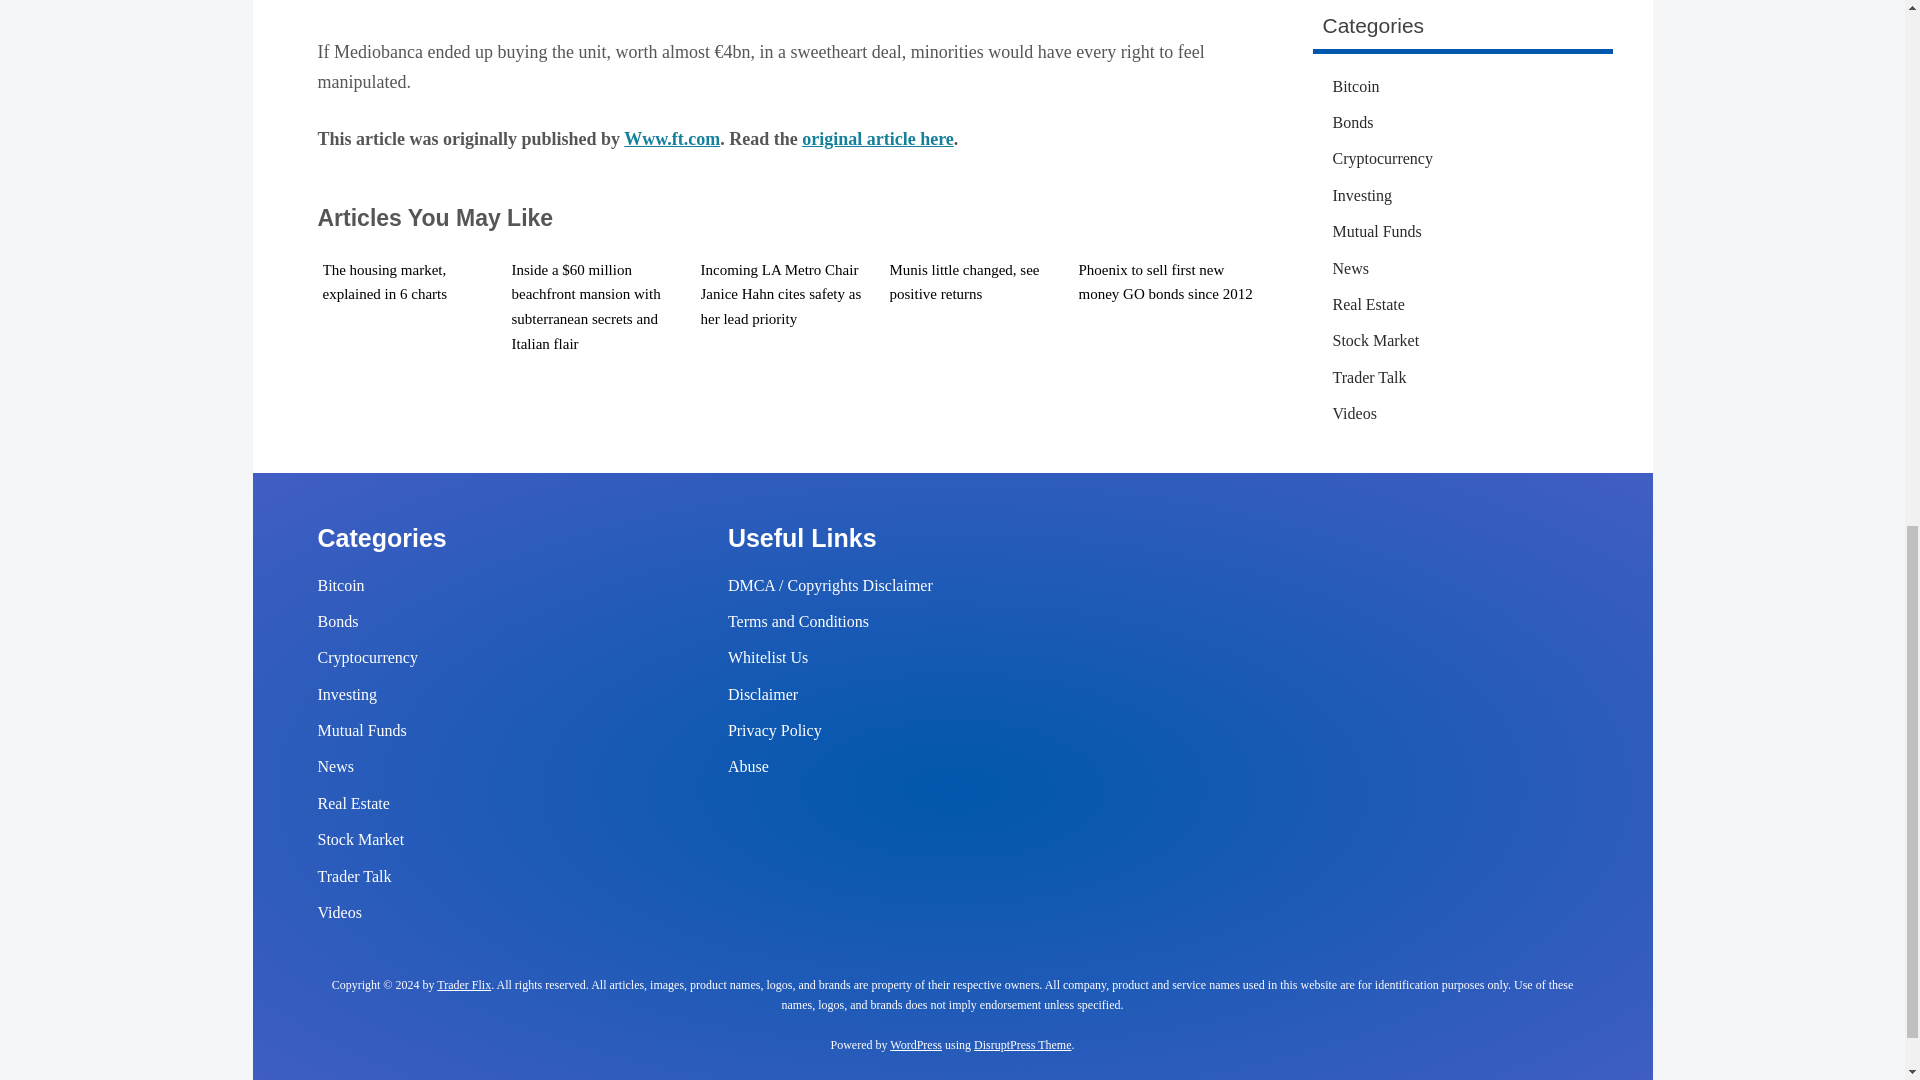  What do you see at coordinates (672, 138) in the screenshot?
I see `Www.ft.com` at bounding box center [672, 138].